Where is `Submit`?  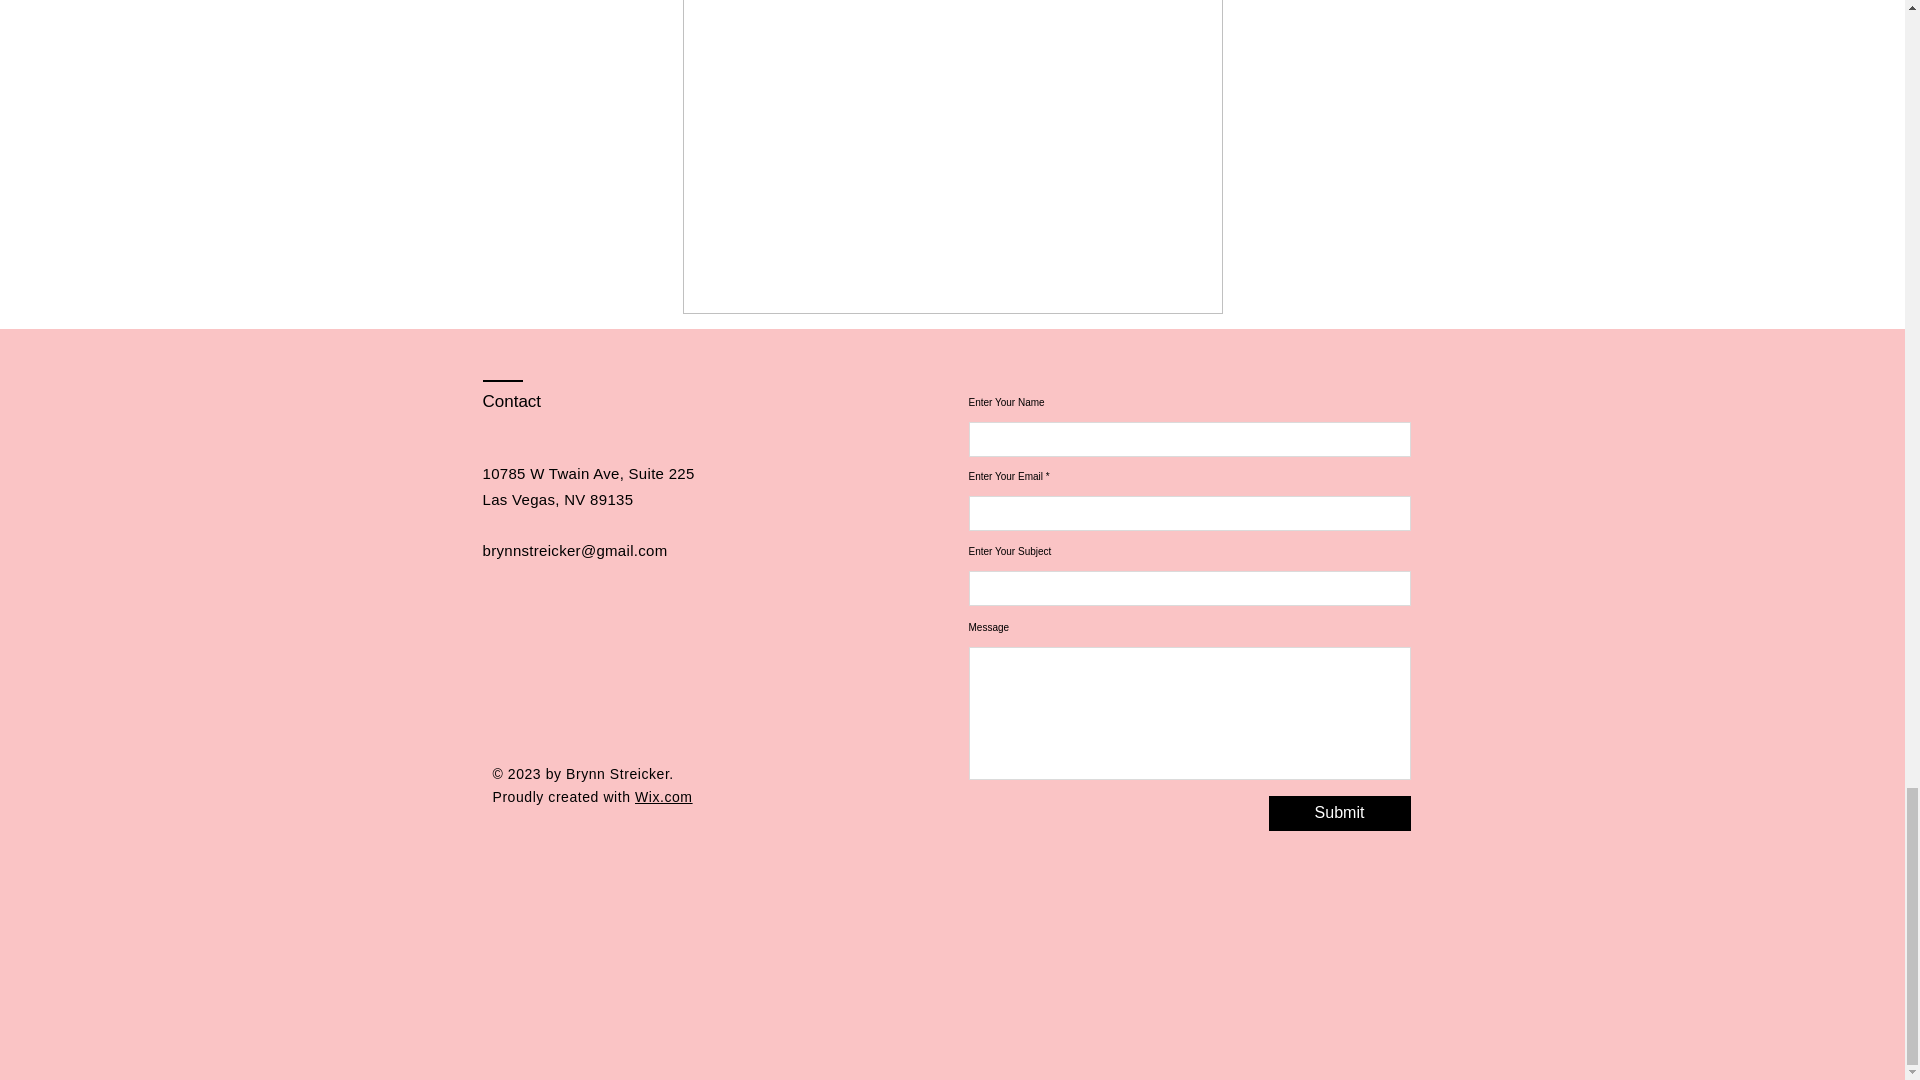
Submit is located at coordinates (1338, 812).